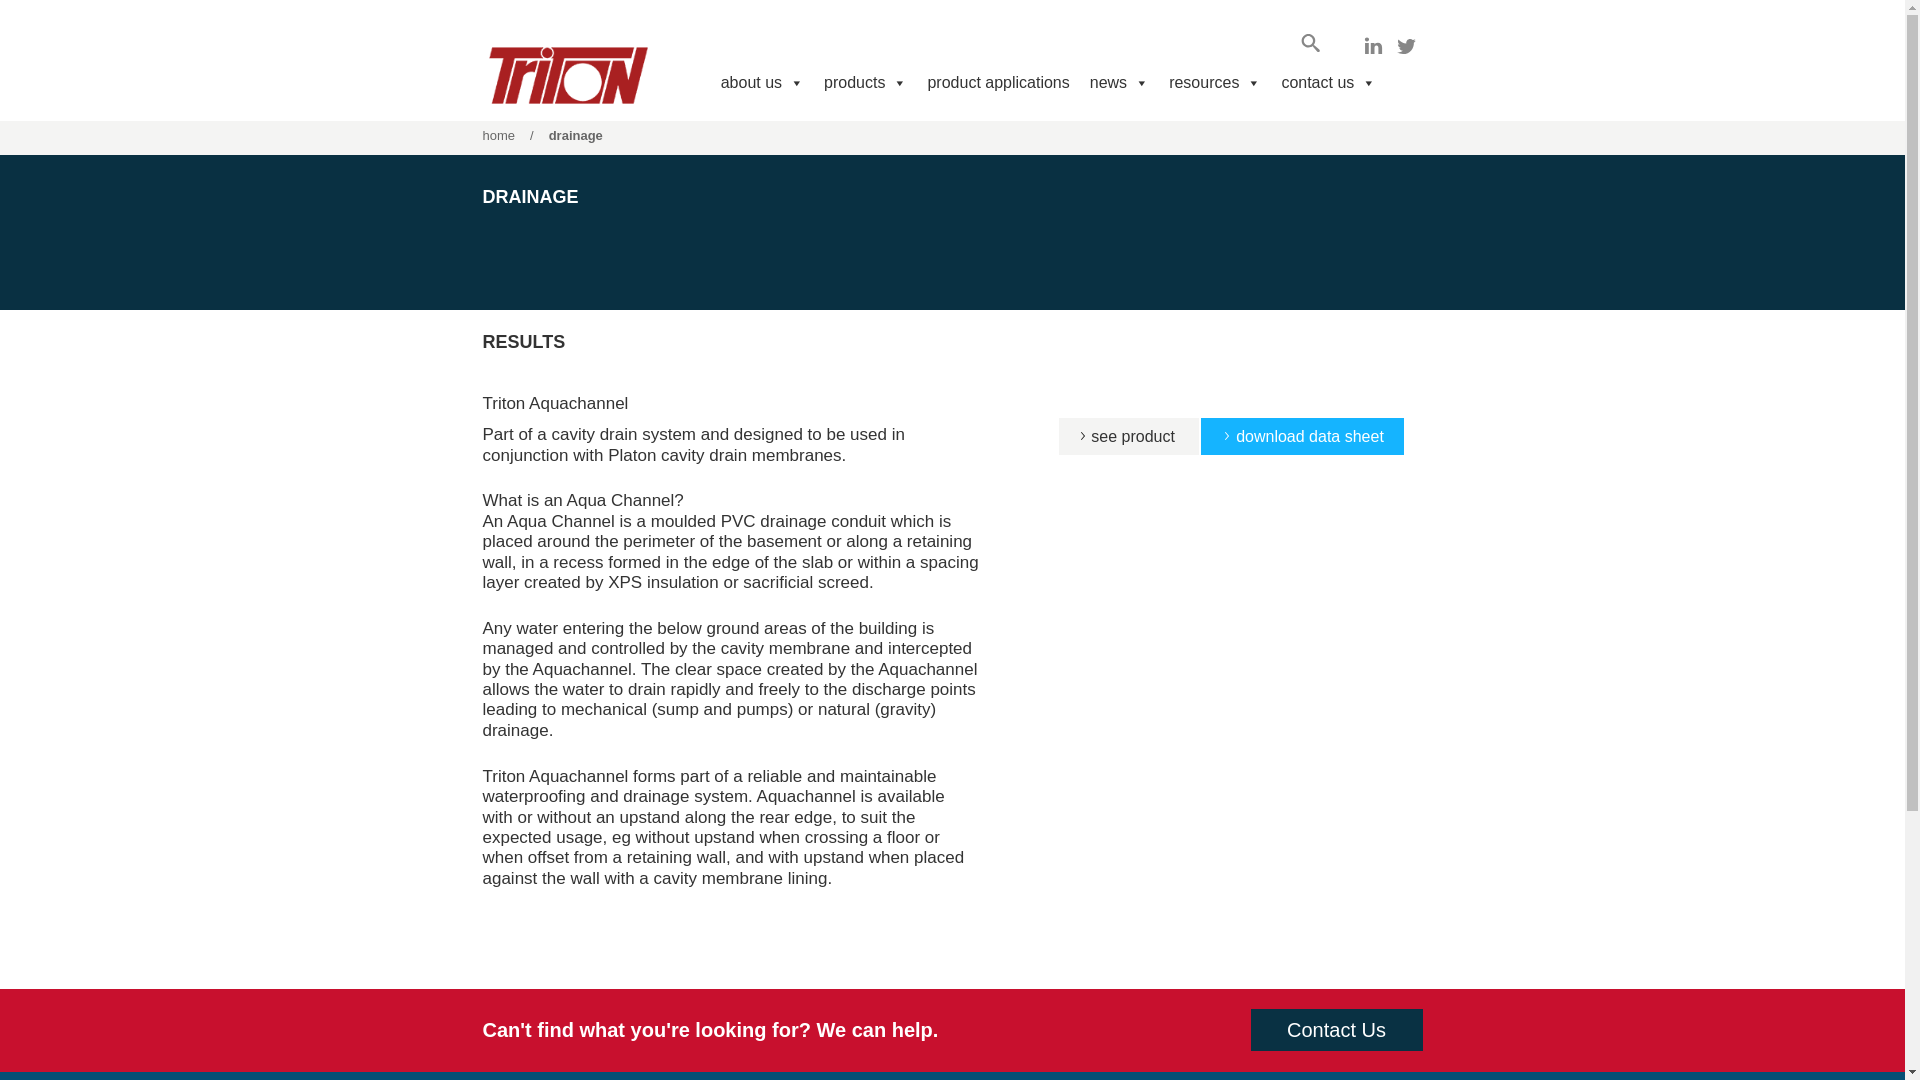 This screenshot has width=1920, height=1080. Describe the element at coordinates (866, 82) in the screenshot. I see `products` at that location.